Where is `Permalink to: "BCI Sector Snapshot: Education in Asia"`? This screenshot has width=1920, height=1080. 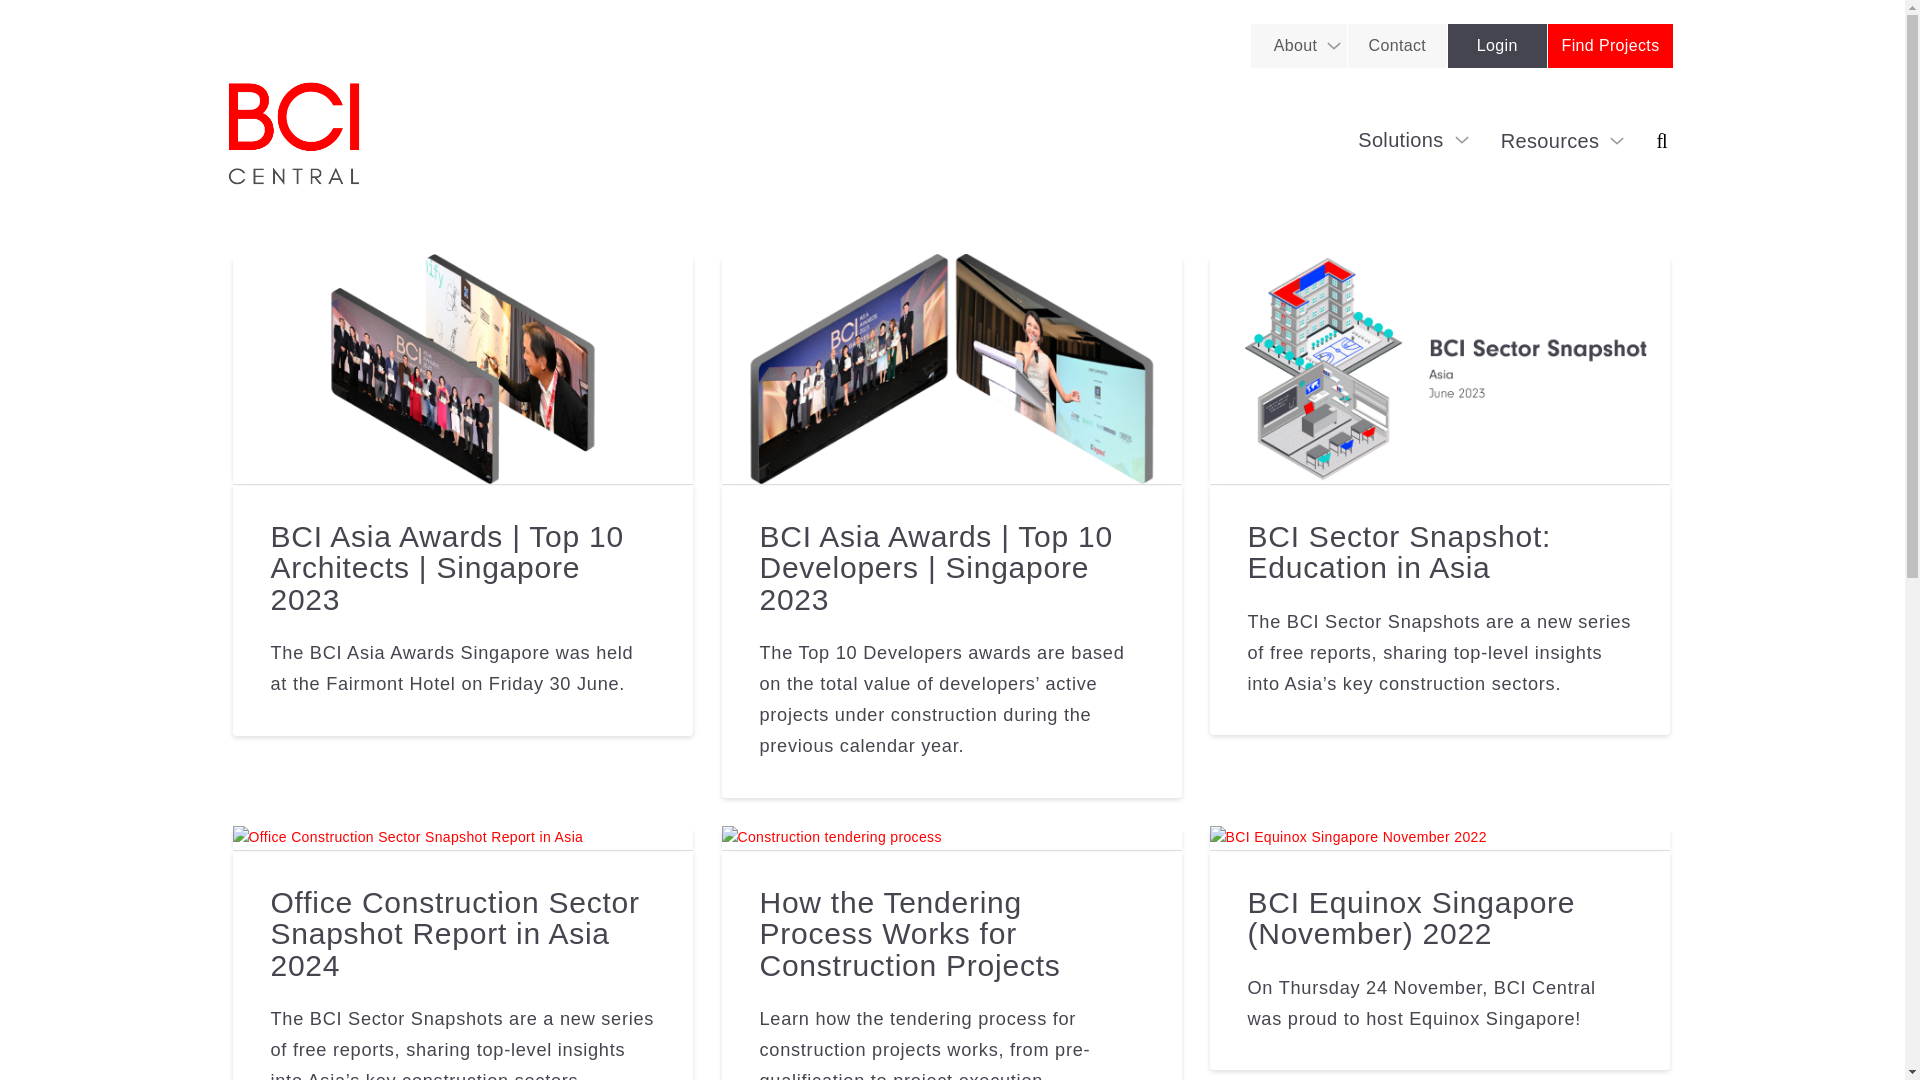
Permalink to: "BCI Sector Snapshot: Education in Asia" is located at coordinates (1398, 552).